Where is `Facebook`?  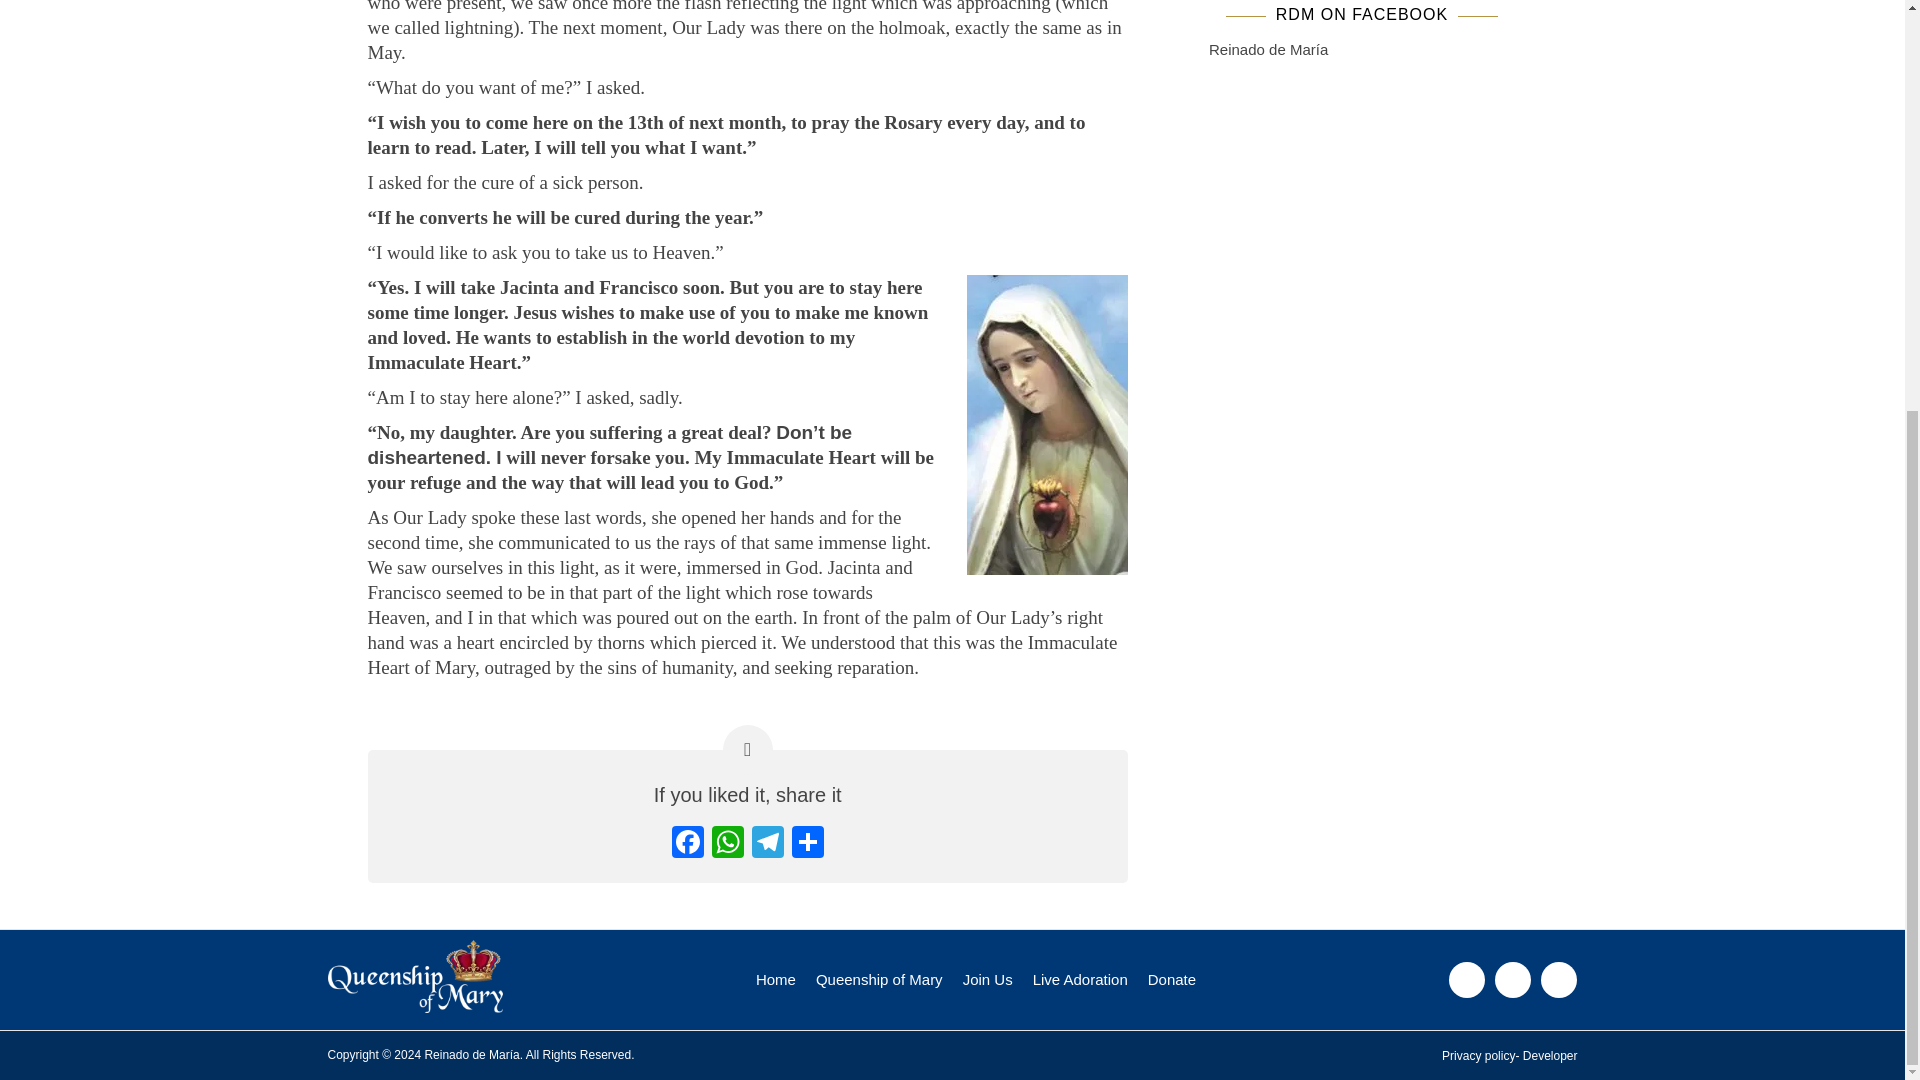 Facebook is located at coordinates (688, 844).